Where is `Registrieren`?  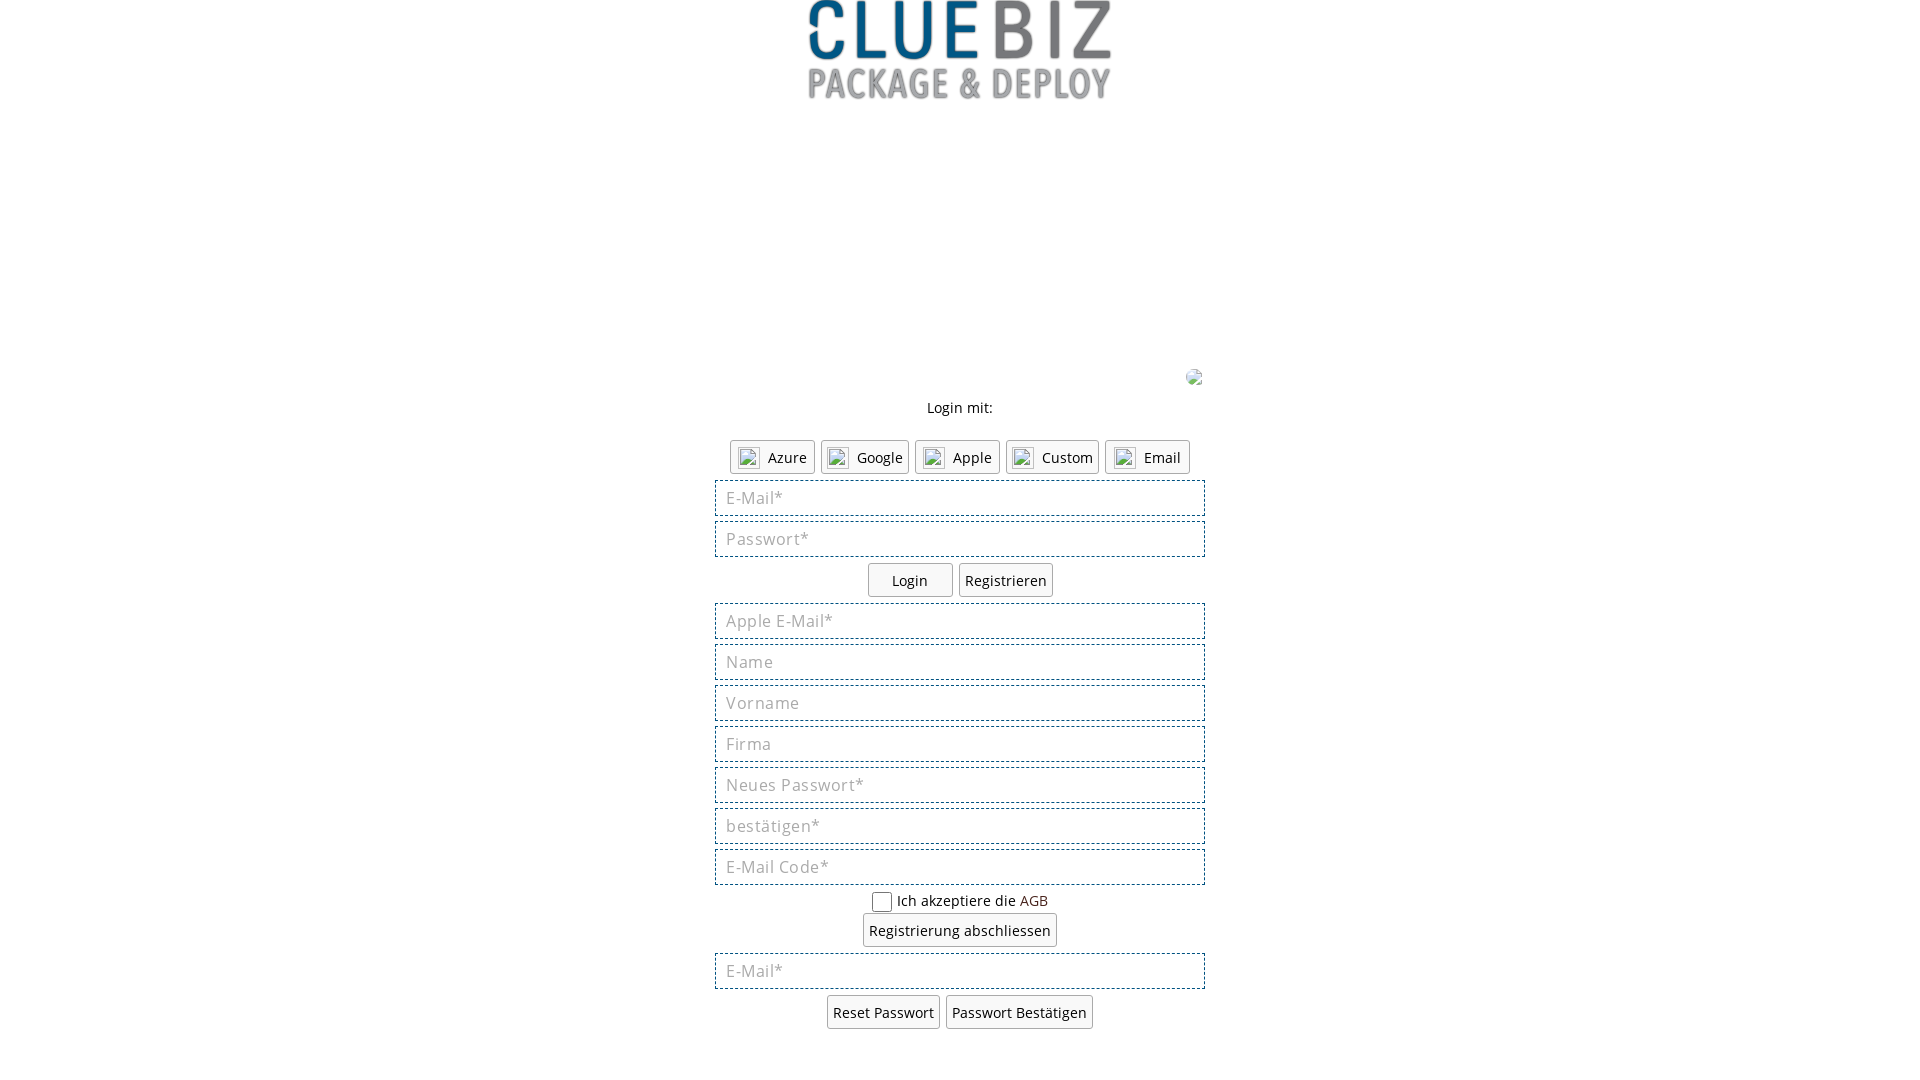
Registrieren is located at coordinates (1005, 580).